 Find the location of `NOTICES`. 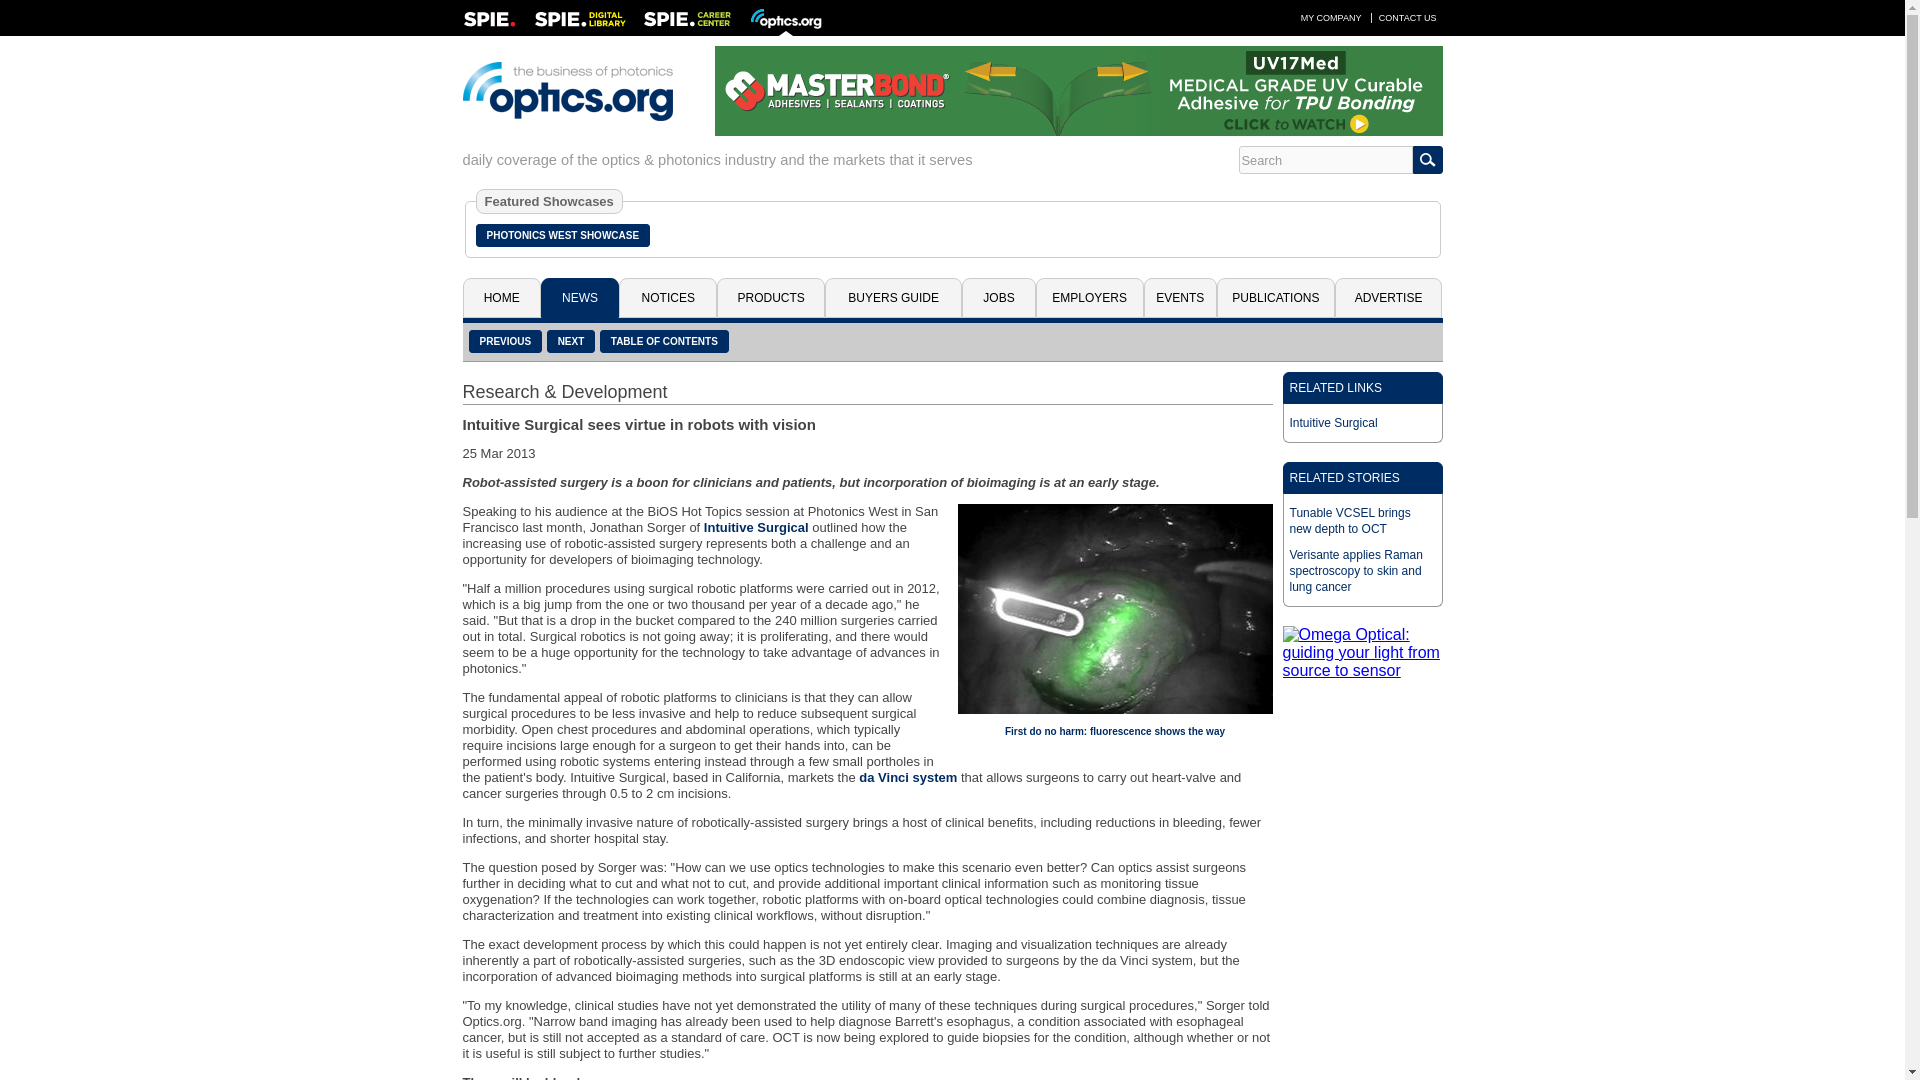

NOTICES is located at coordinates (667, 297).